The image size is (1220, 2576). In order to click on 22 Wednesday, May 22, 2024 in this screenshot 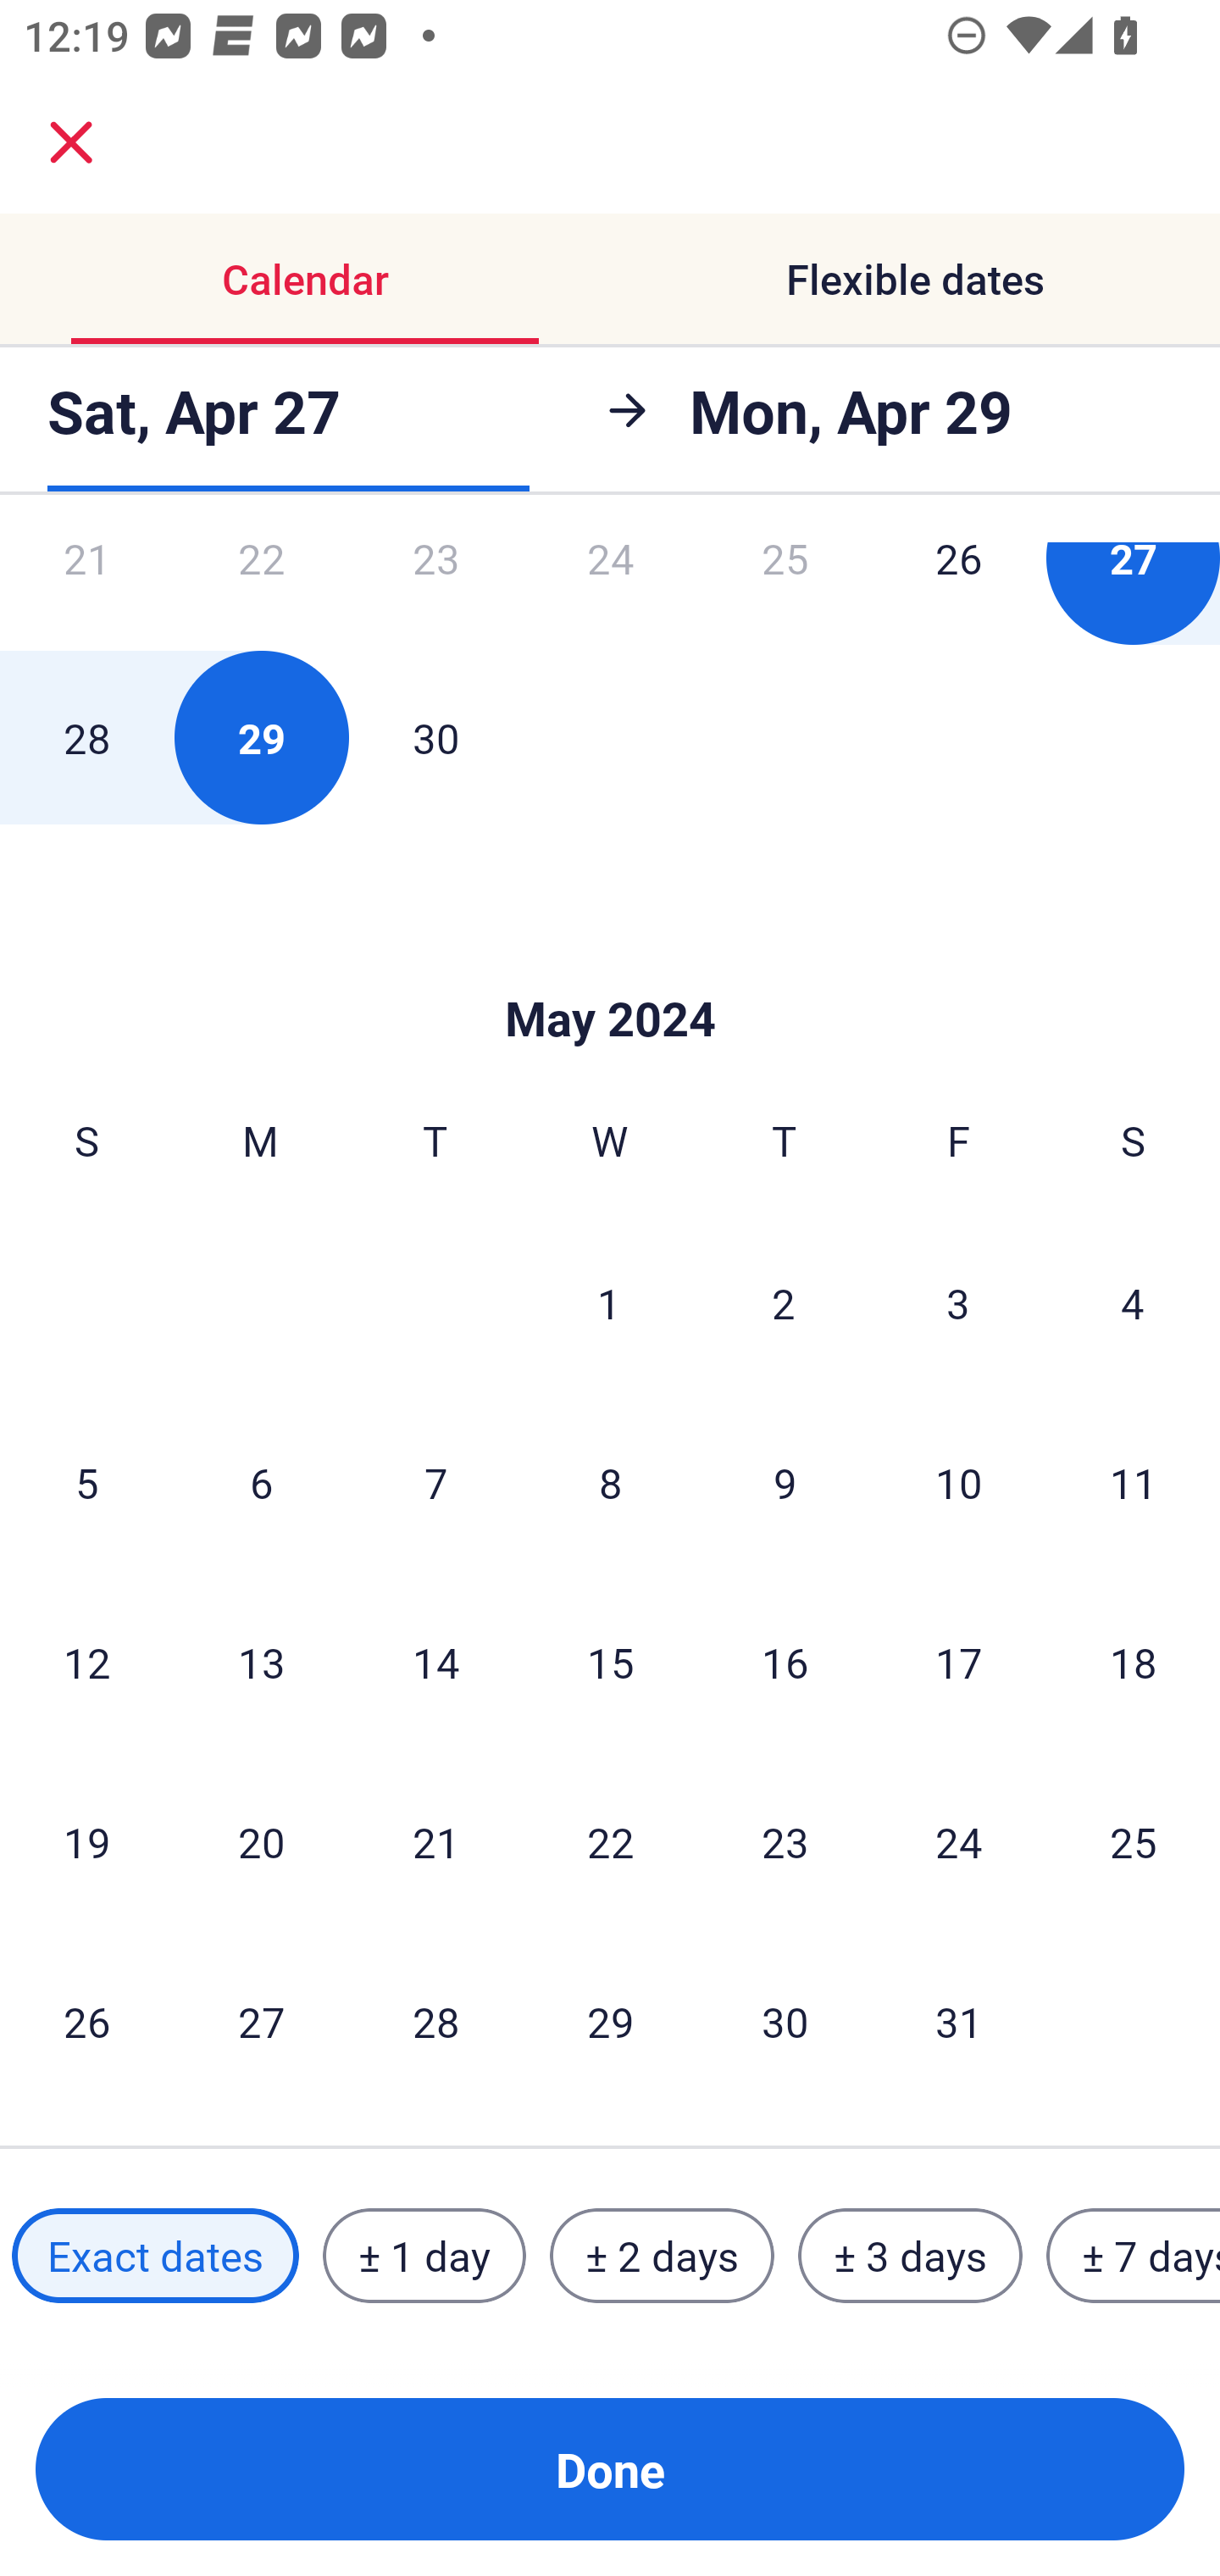, I will do `click(610, 1841)`.